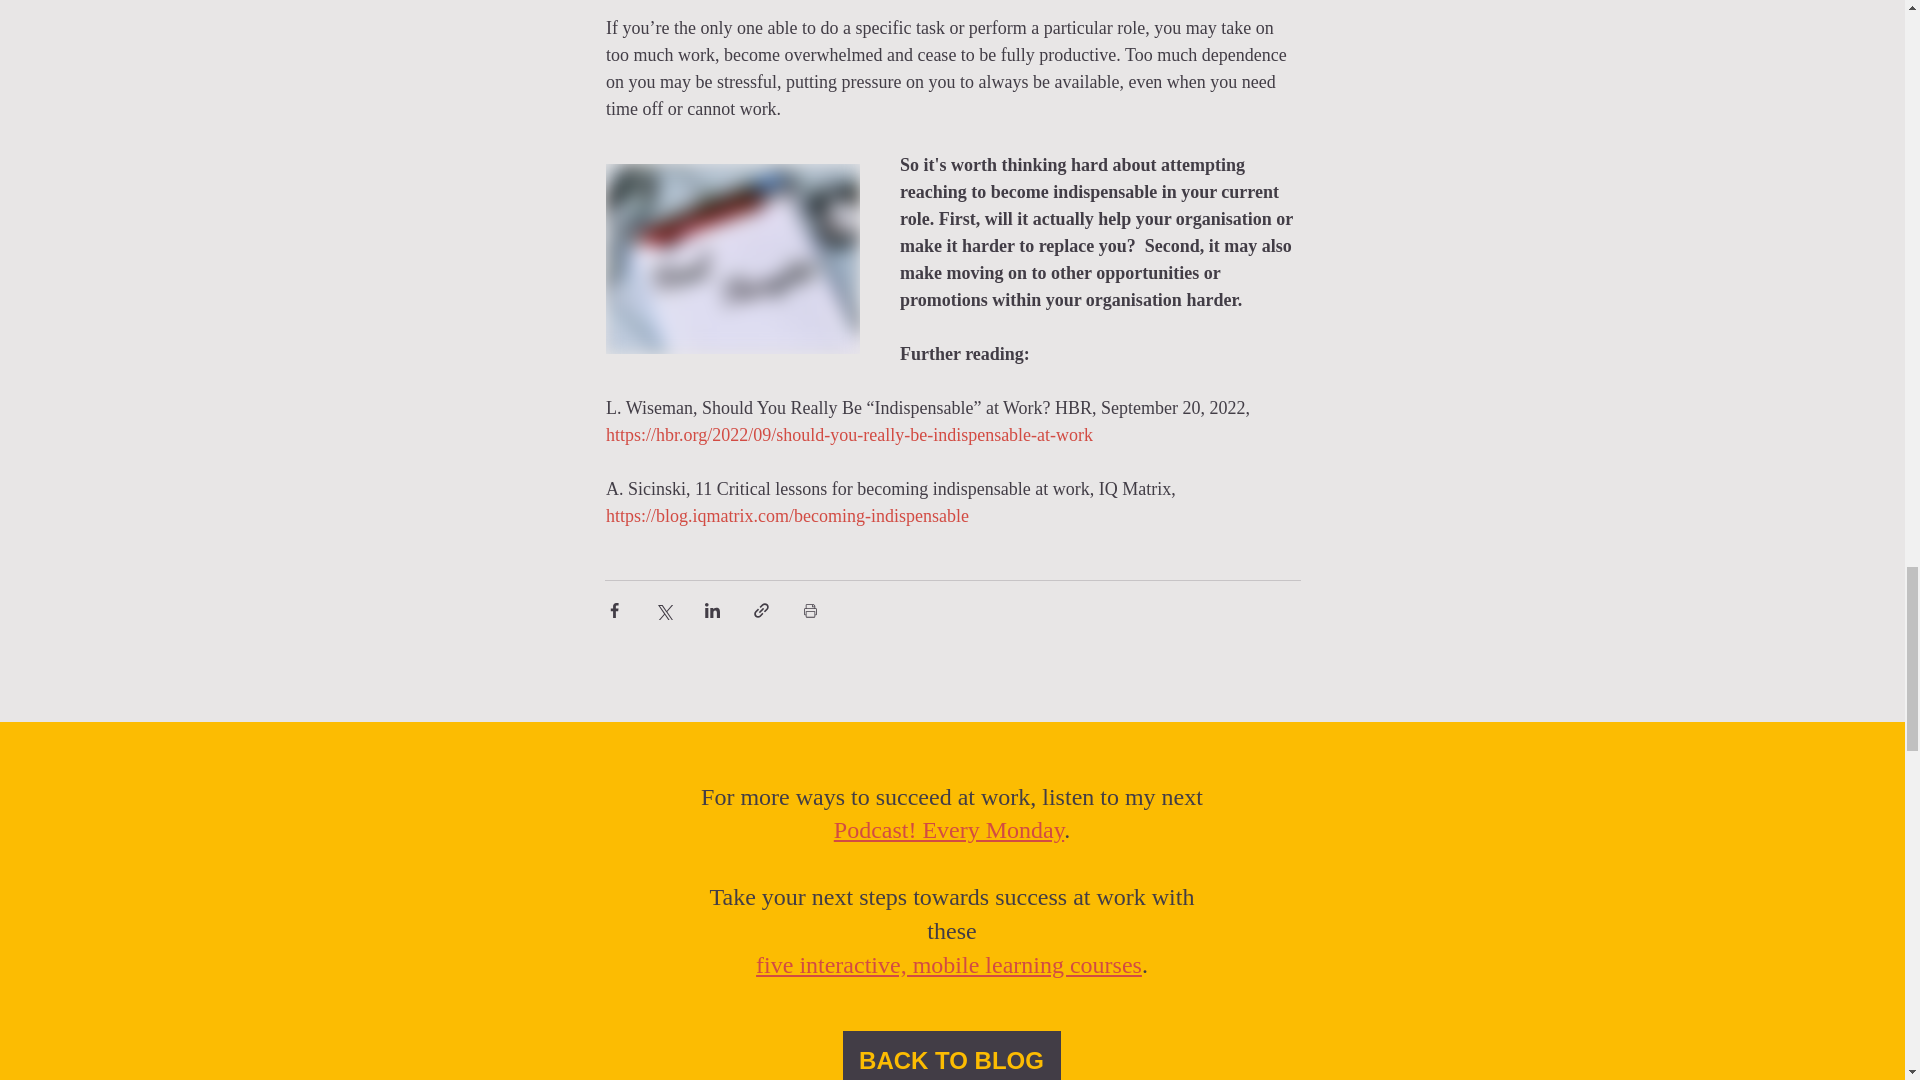 The width and height of the screenshot is (1920, 1080). What do you see at coordinates (950, 1056) in the screenshot?
I see `BACK TO BLOG` at bounding box center [950, 1056].